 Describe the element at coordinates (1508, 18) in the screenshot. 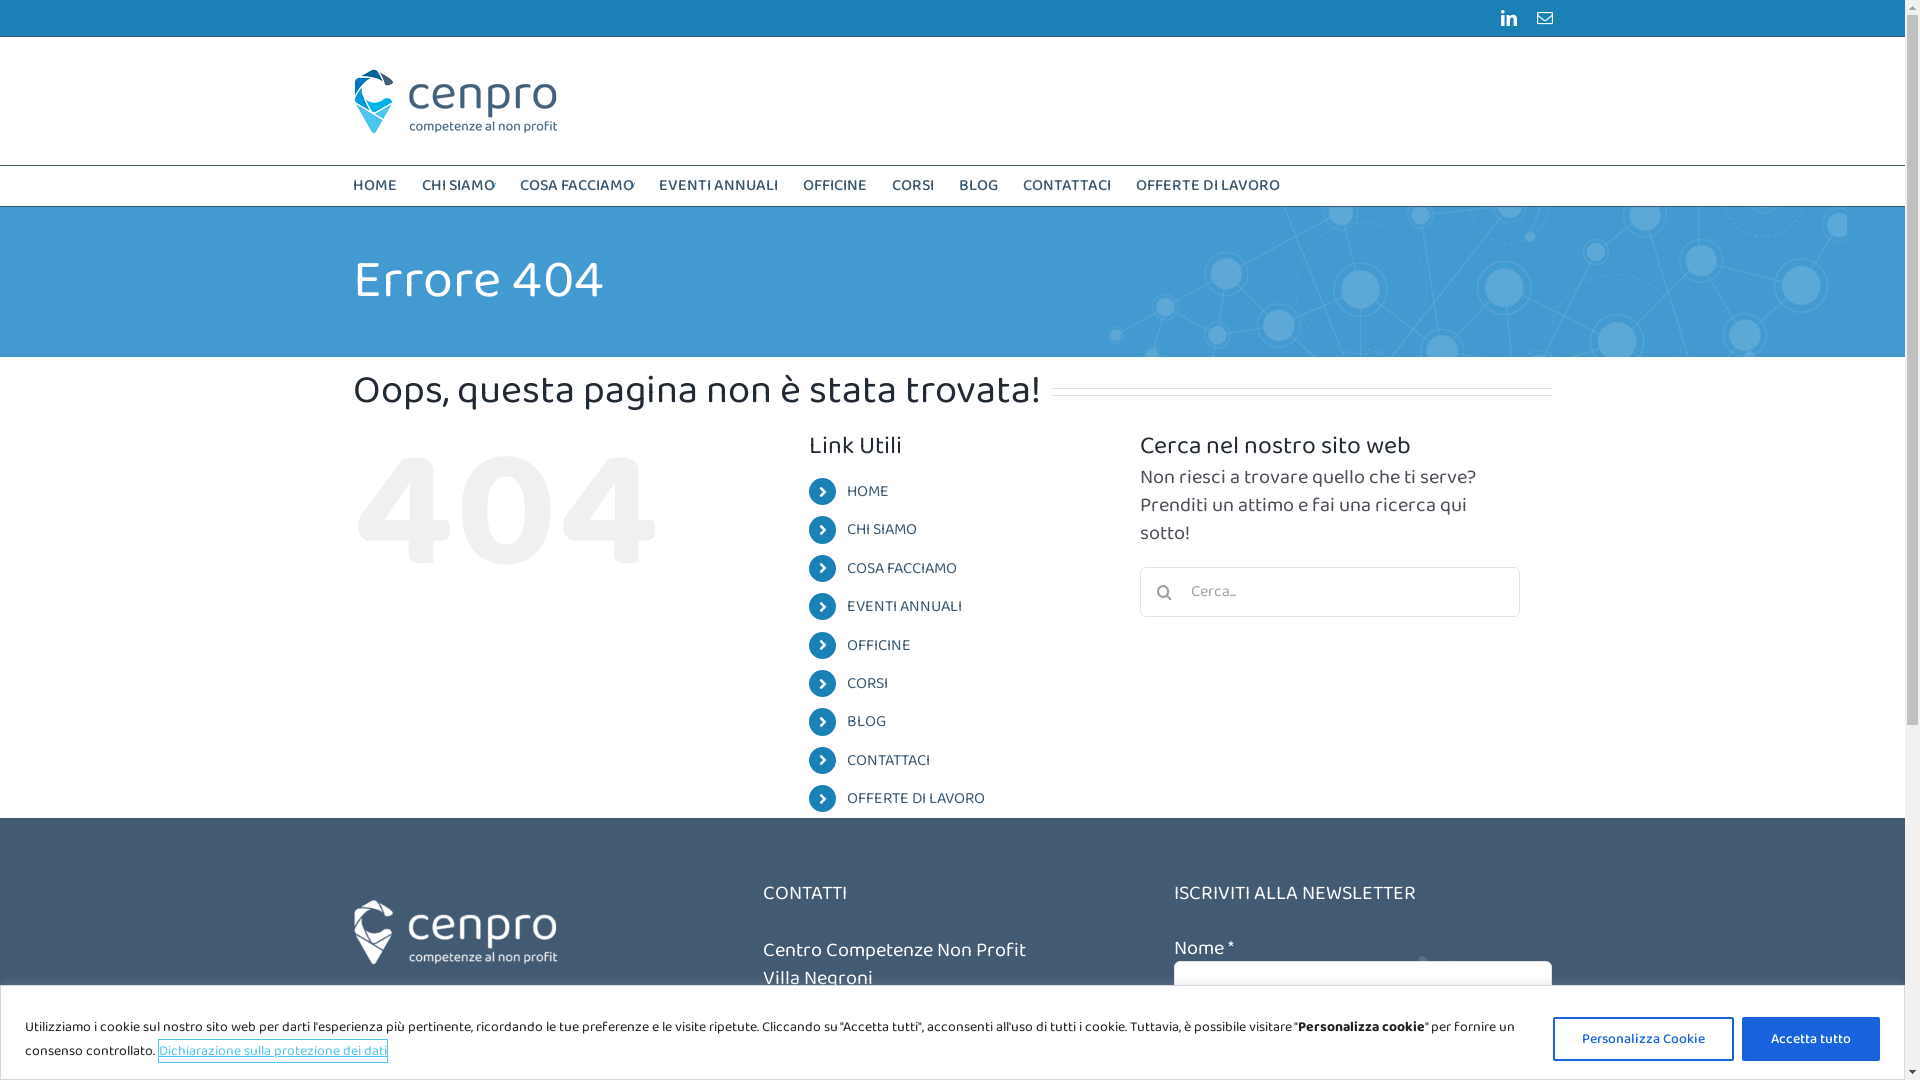

I see `LinkedIn` at that location.